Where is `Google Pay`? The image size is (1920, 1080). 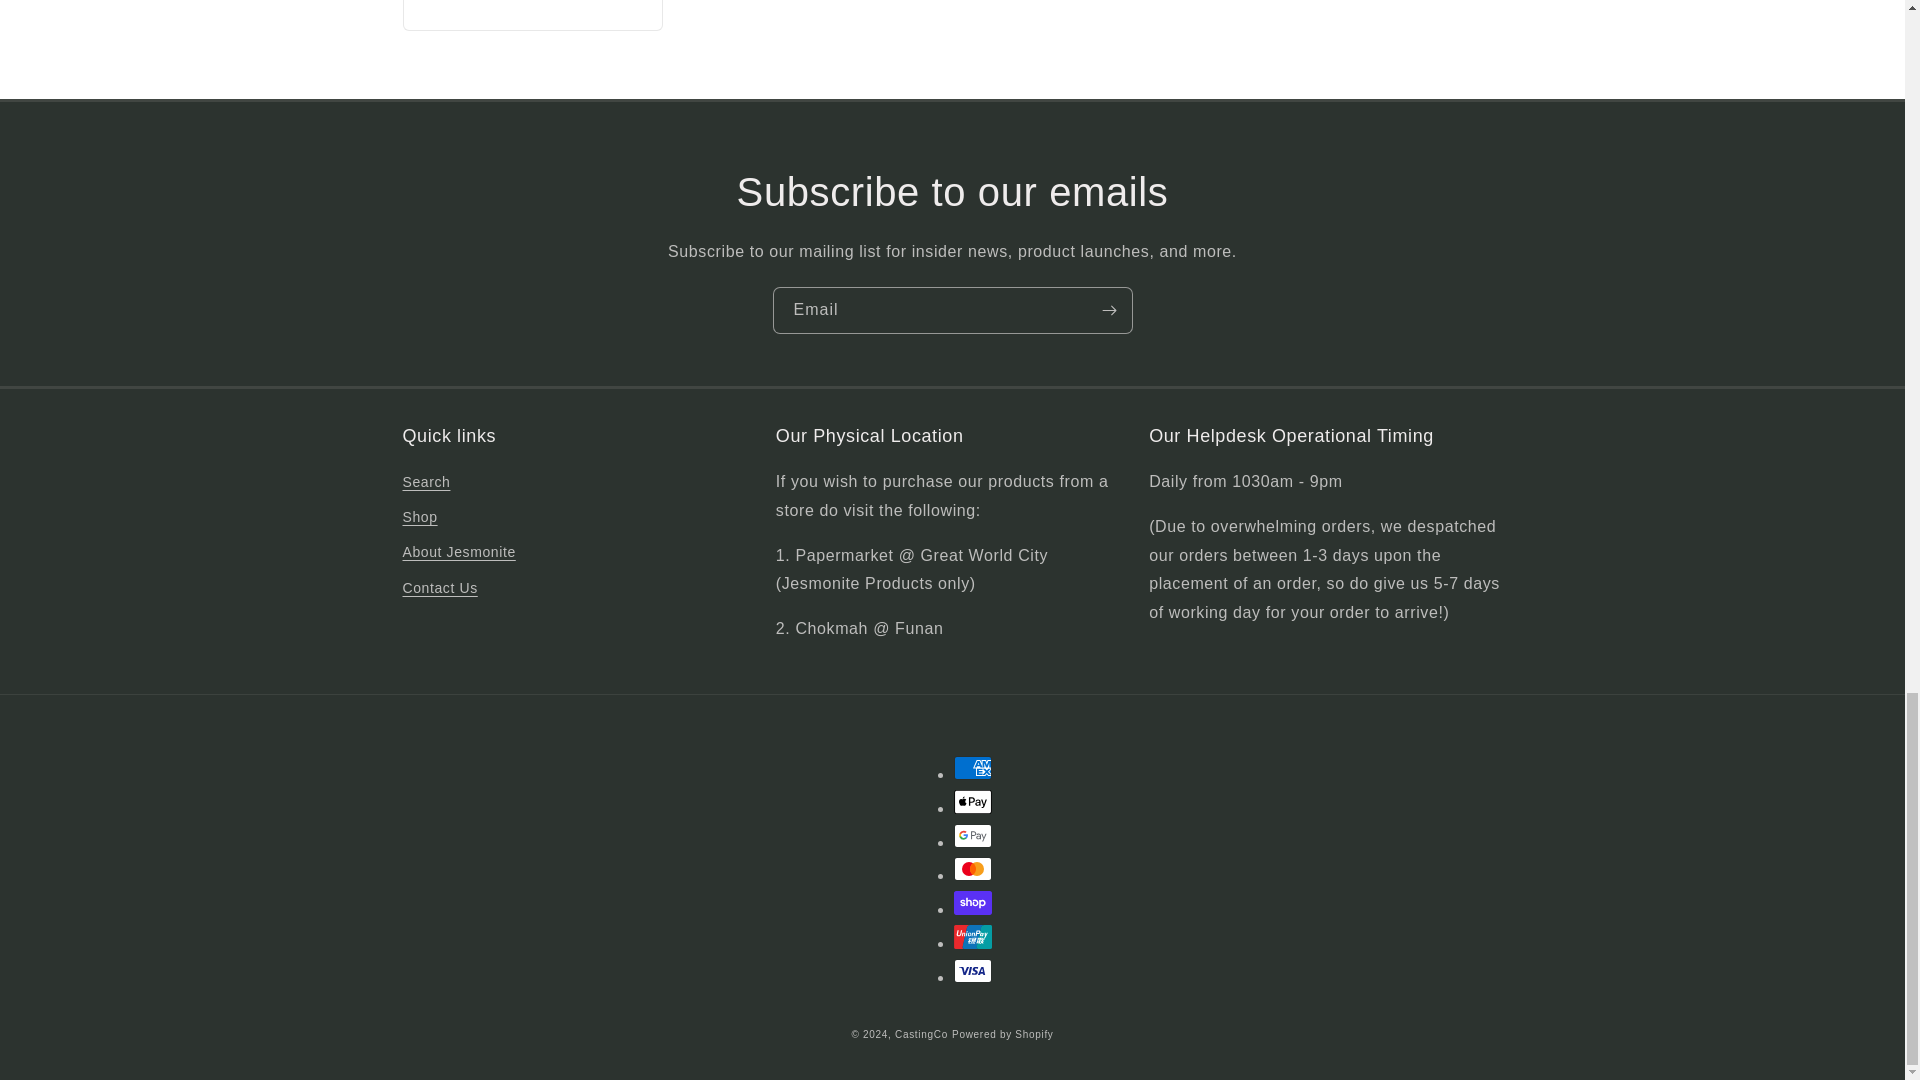 Google Pay is located at coordinates (973, 836).